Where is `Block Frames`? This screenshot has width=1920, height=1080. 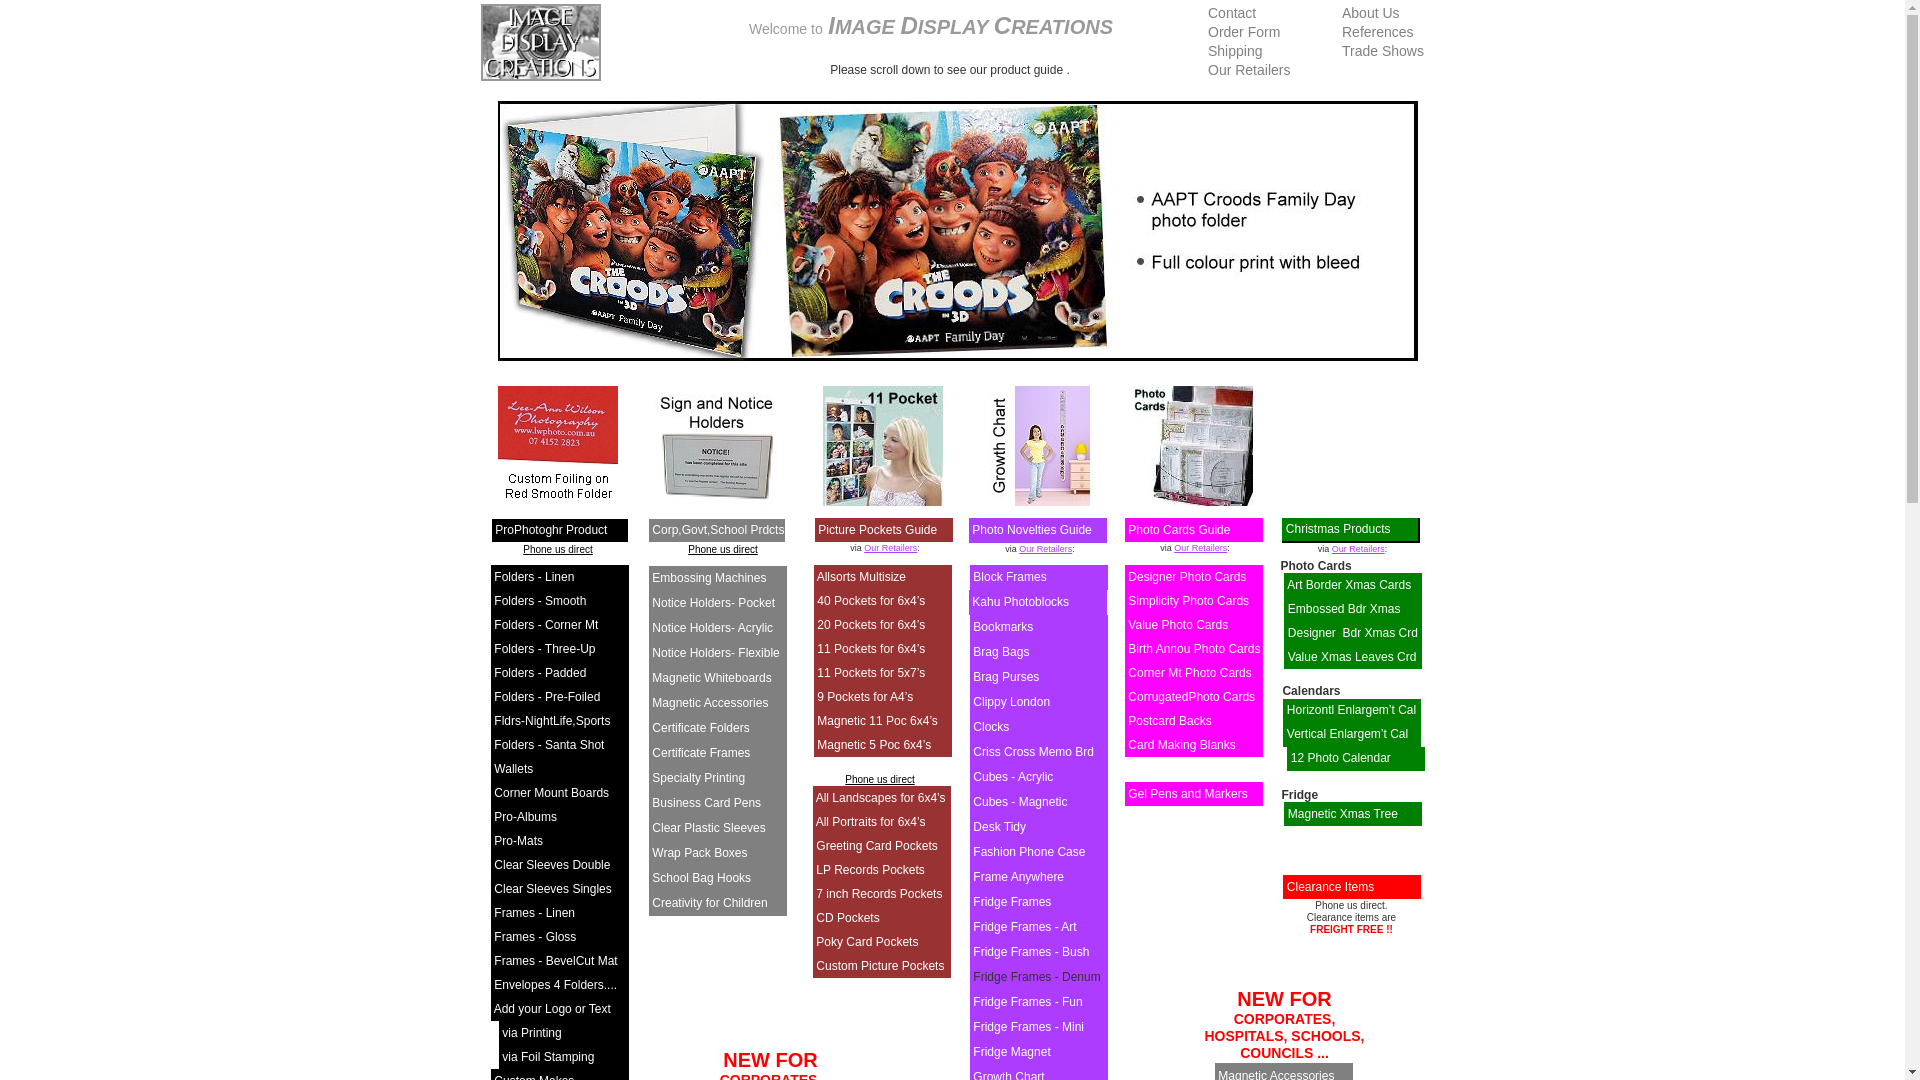
Block Frames is located at coordinates (1009, 577).